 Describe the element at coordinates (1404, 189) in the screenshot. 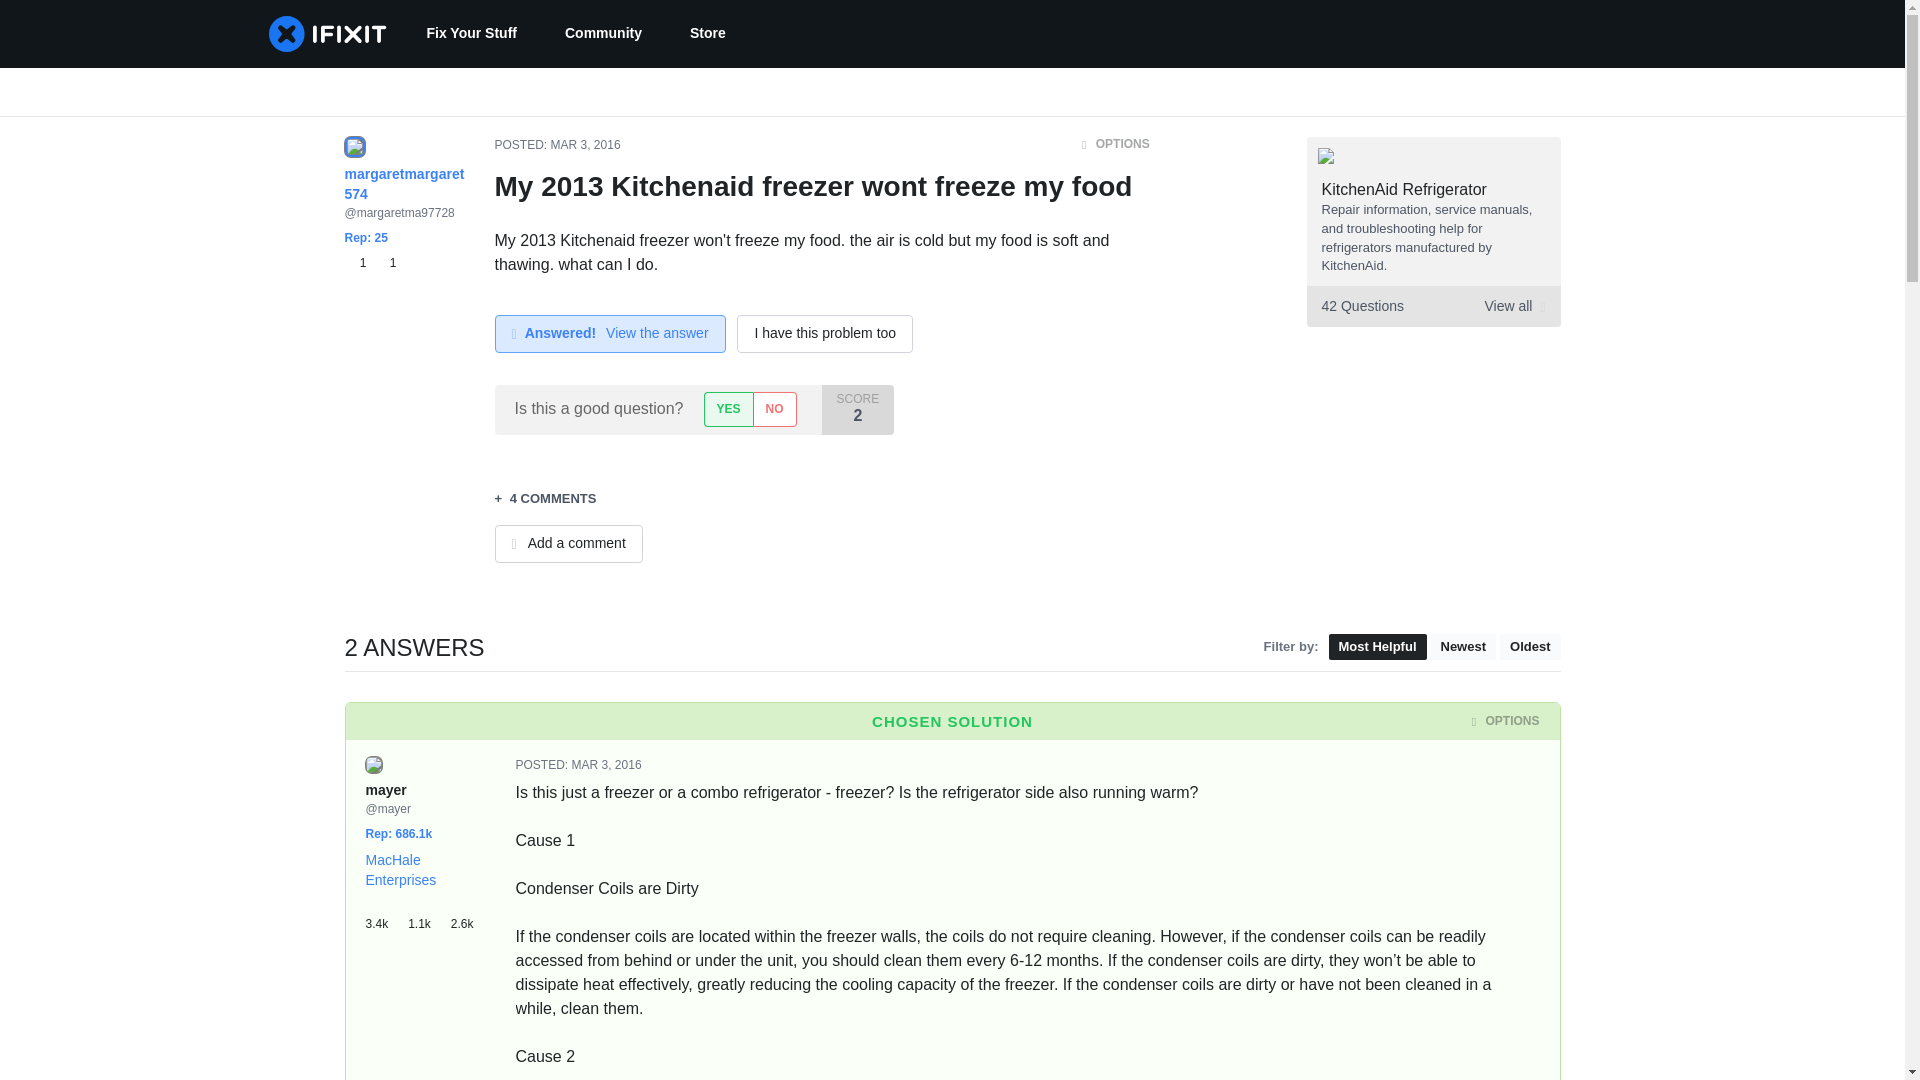

I see `KitchenAid Refrigerator` at that location.